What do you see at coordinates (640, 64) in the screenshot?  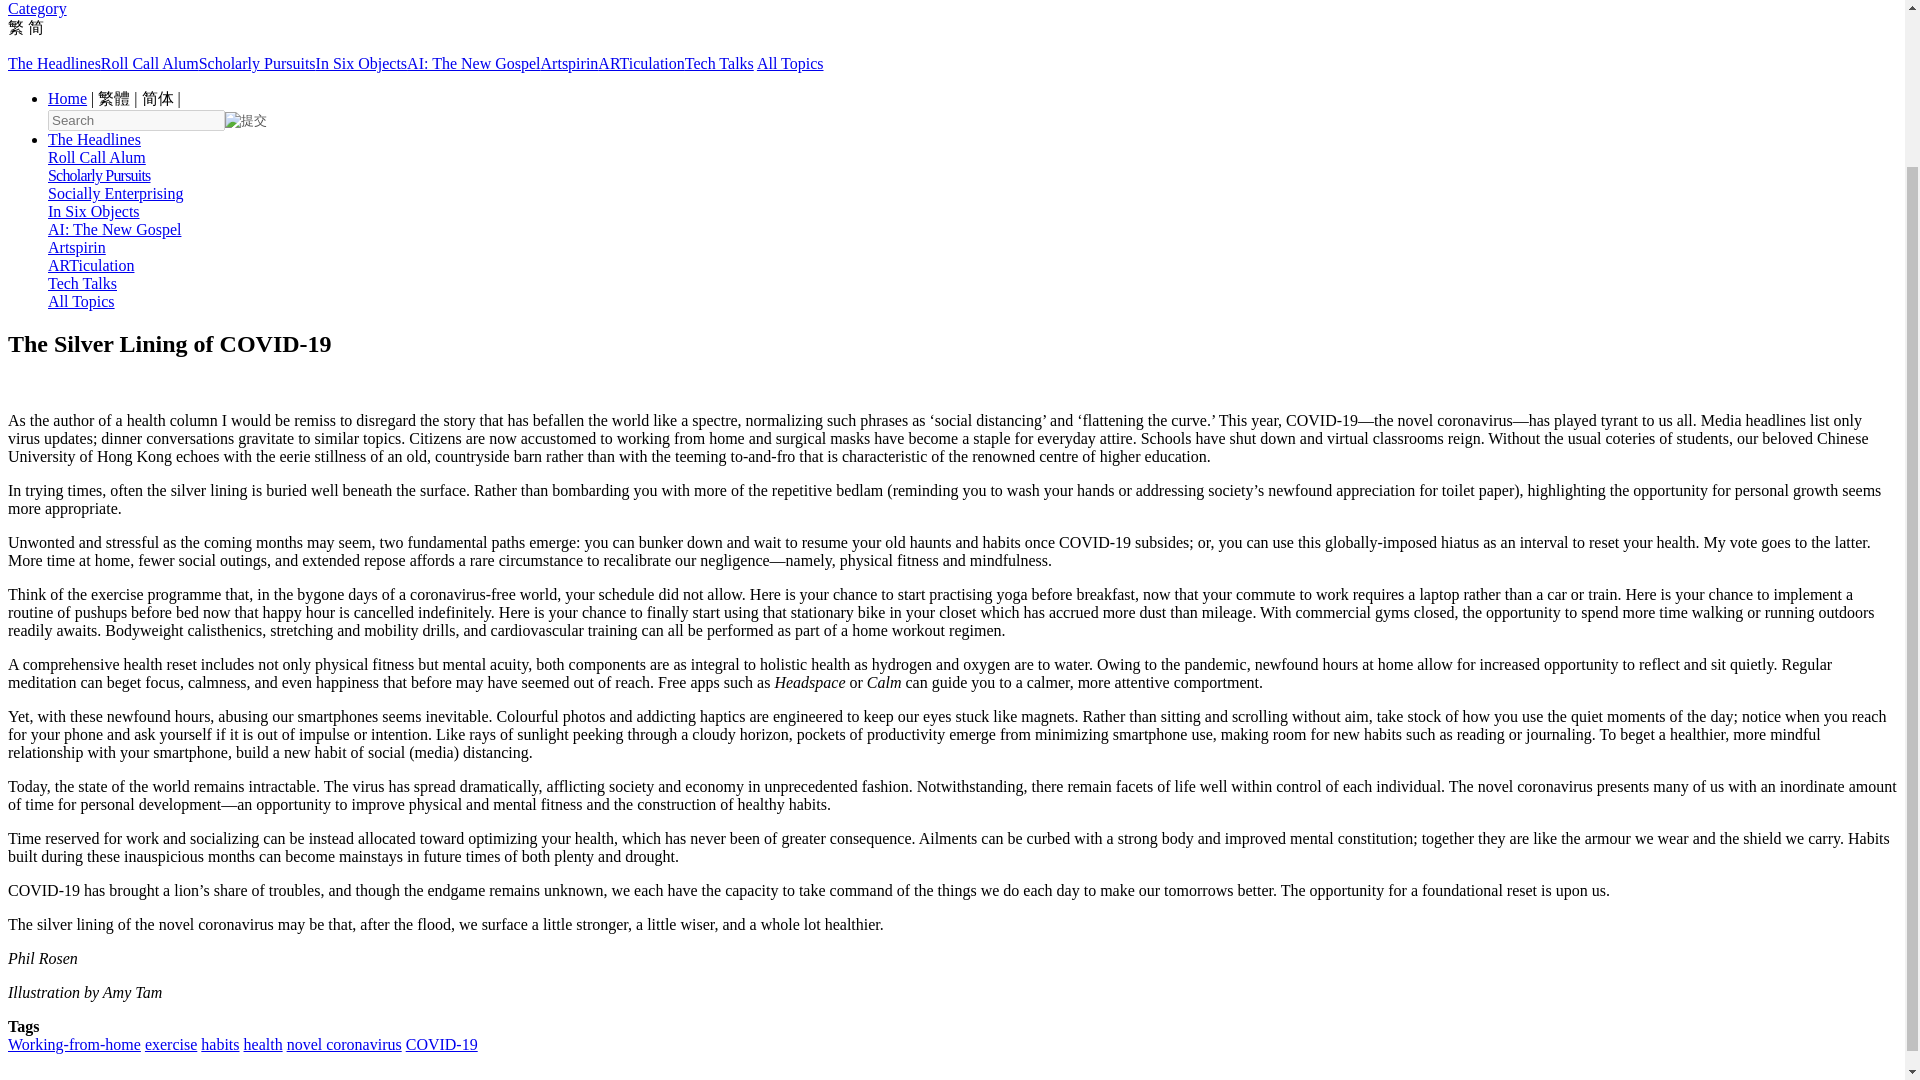 I see `ARTiculation` at bounding box center [640, 64].